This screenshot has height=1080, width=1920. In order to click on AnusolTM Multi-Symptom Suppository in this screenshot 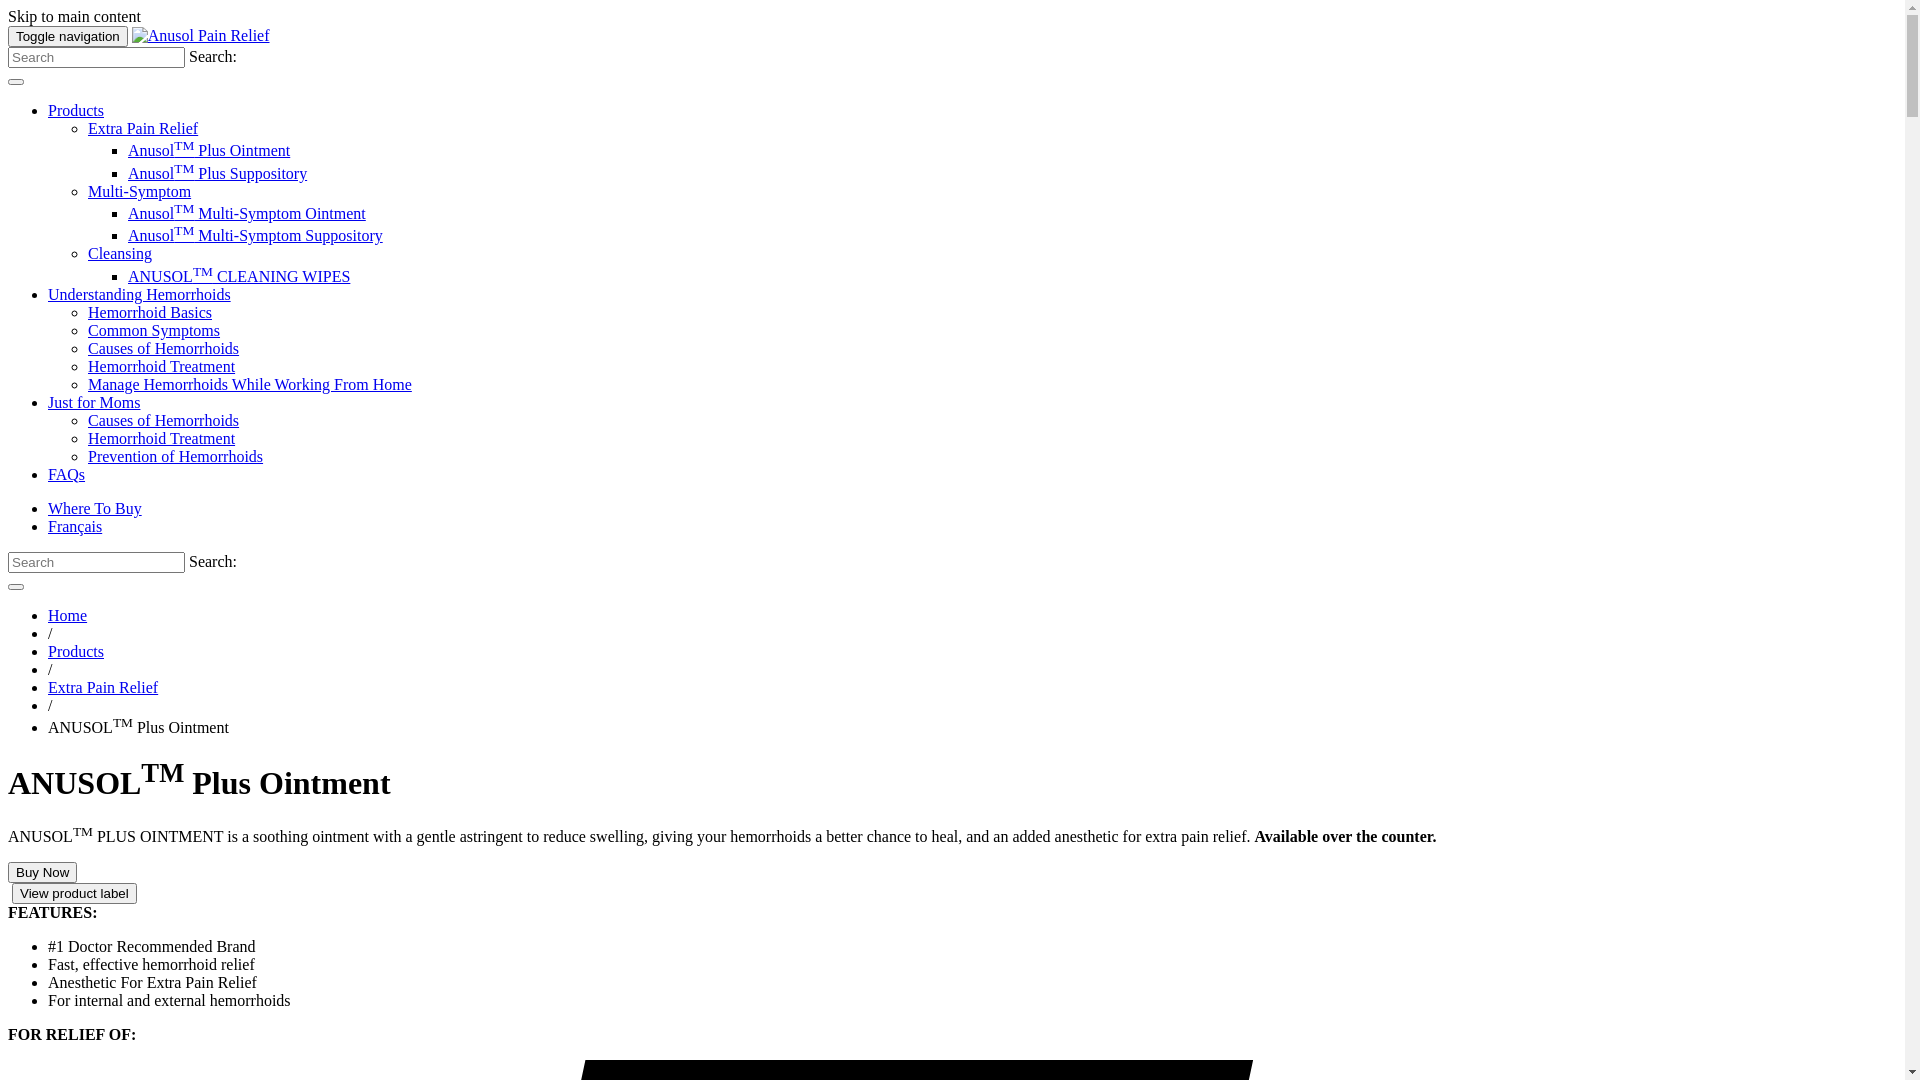, I will do `click(256, 236)`.